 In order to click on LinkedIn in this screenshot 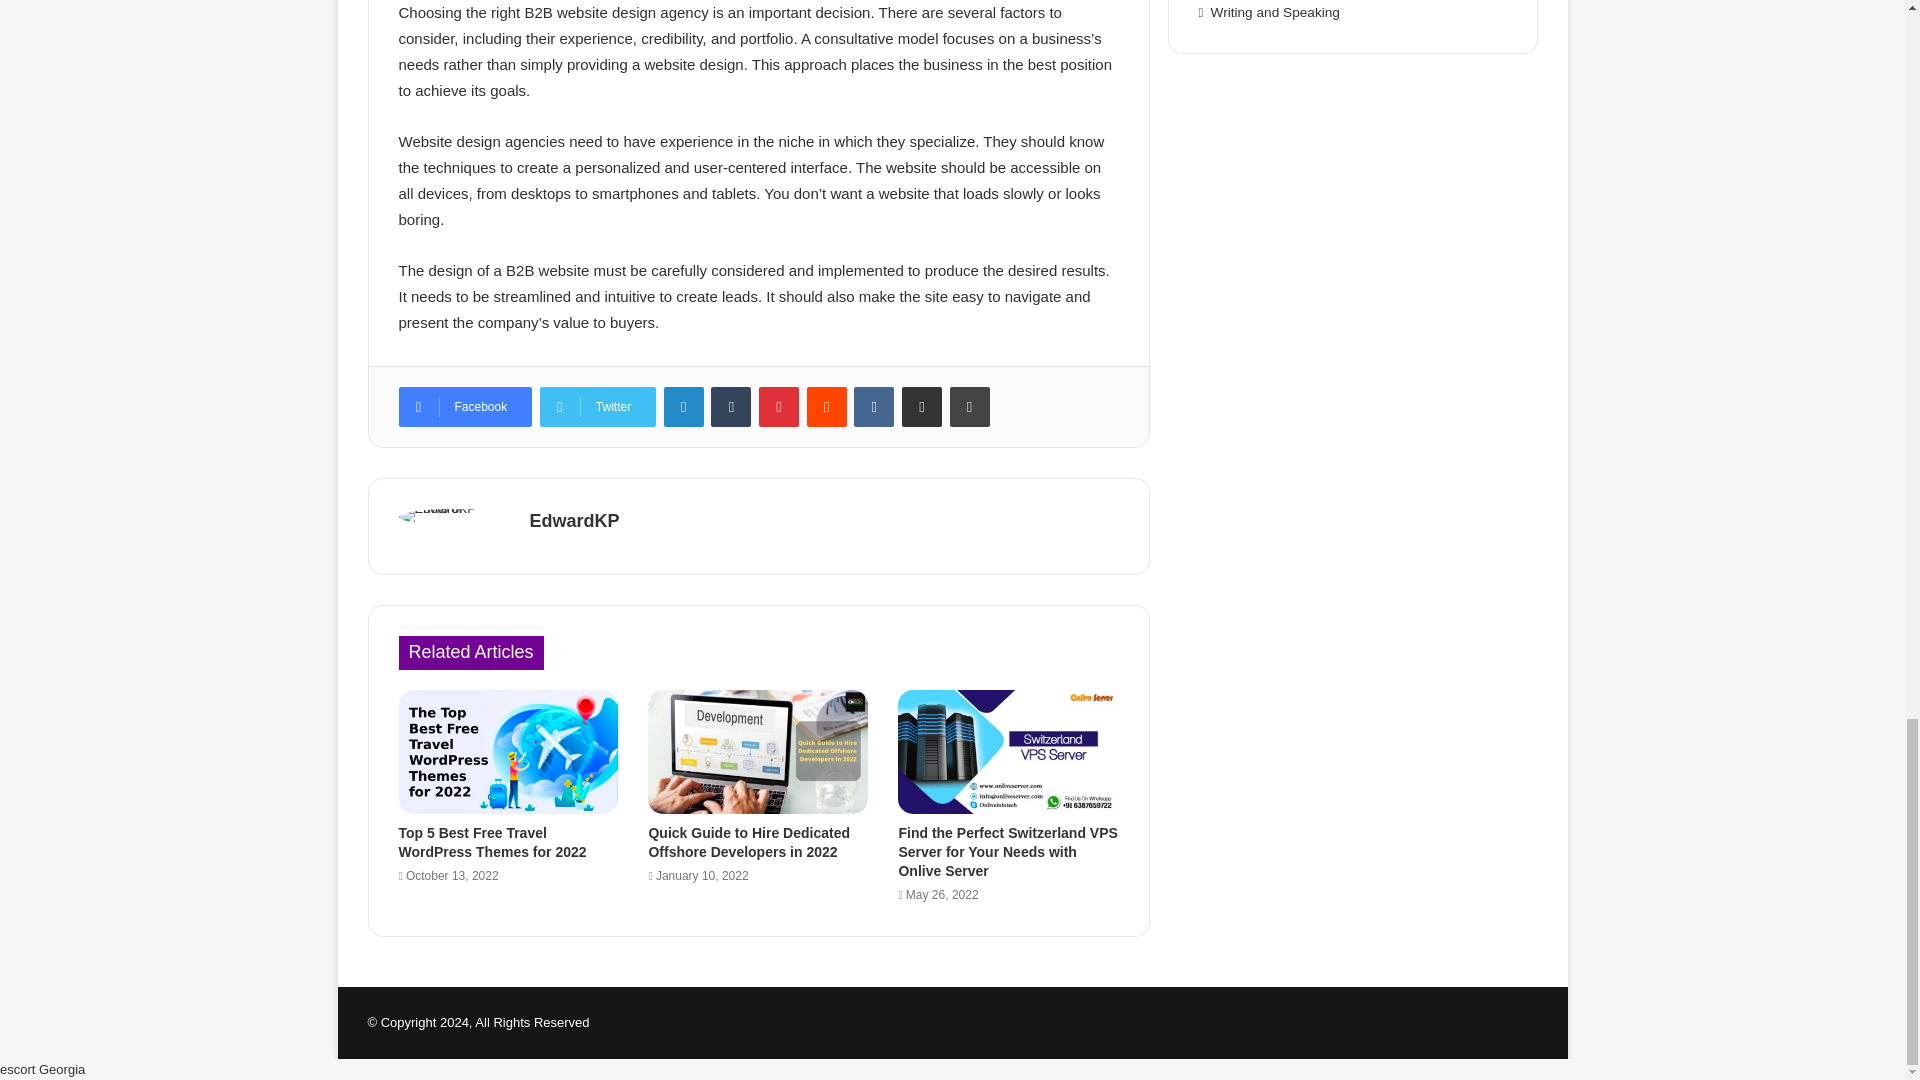, I will do `click(684, 406)`.